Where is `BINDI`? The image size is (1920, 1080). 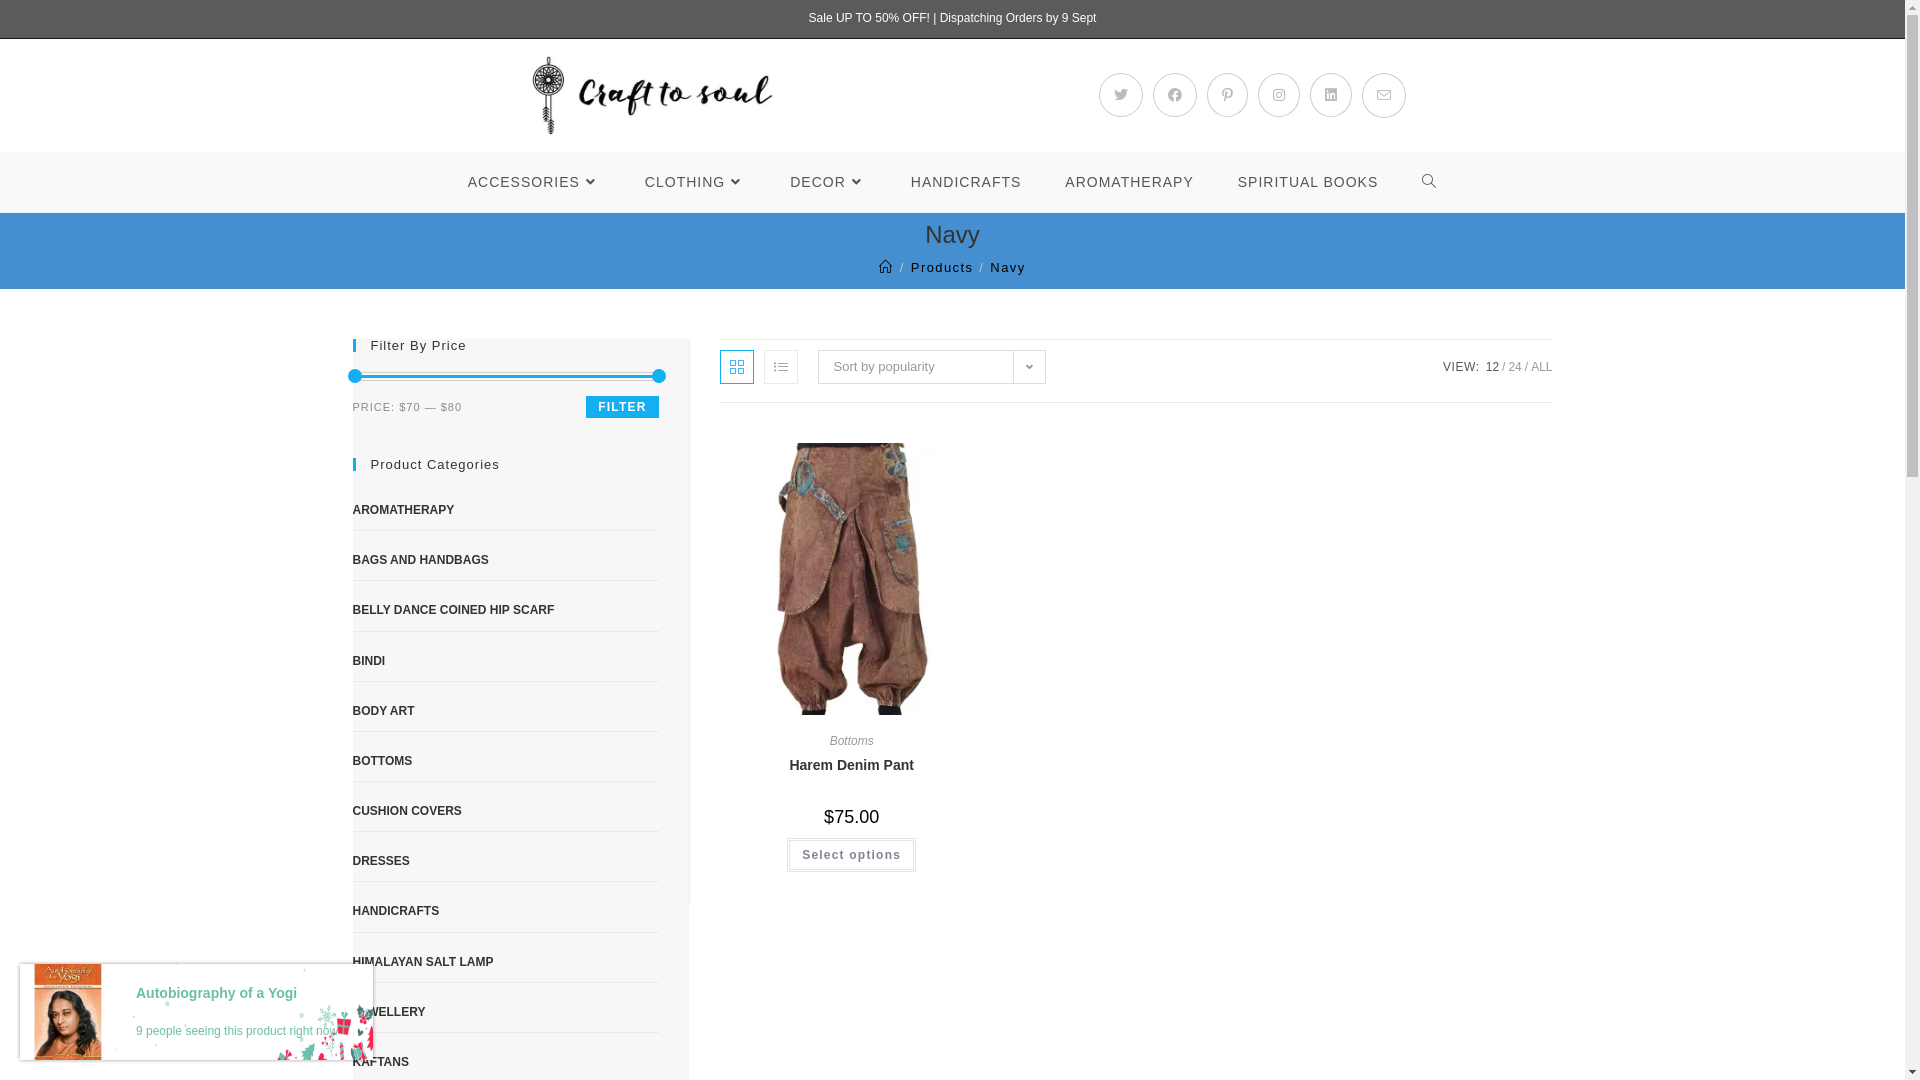
BINDI is located at coordinates (505, 662).